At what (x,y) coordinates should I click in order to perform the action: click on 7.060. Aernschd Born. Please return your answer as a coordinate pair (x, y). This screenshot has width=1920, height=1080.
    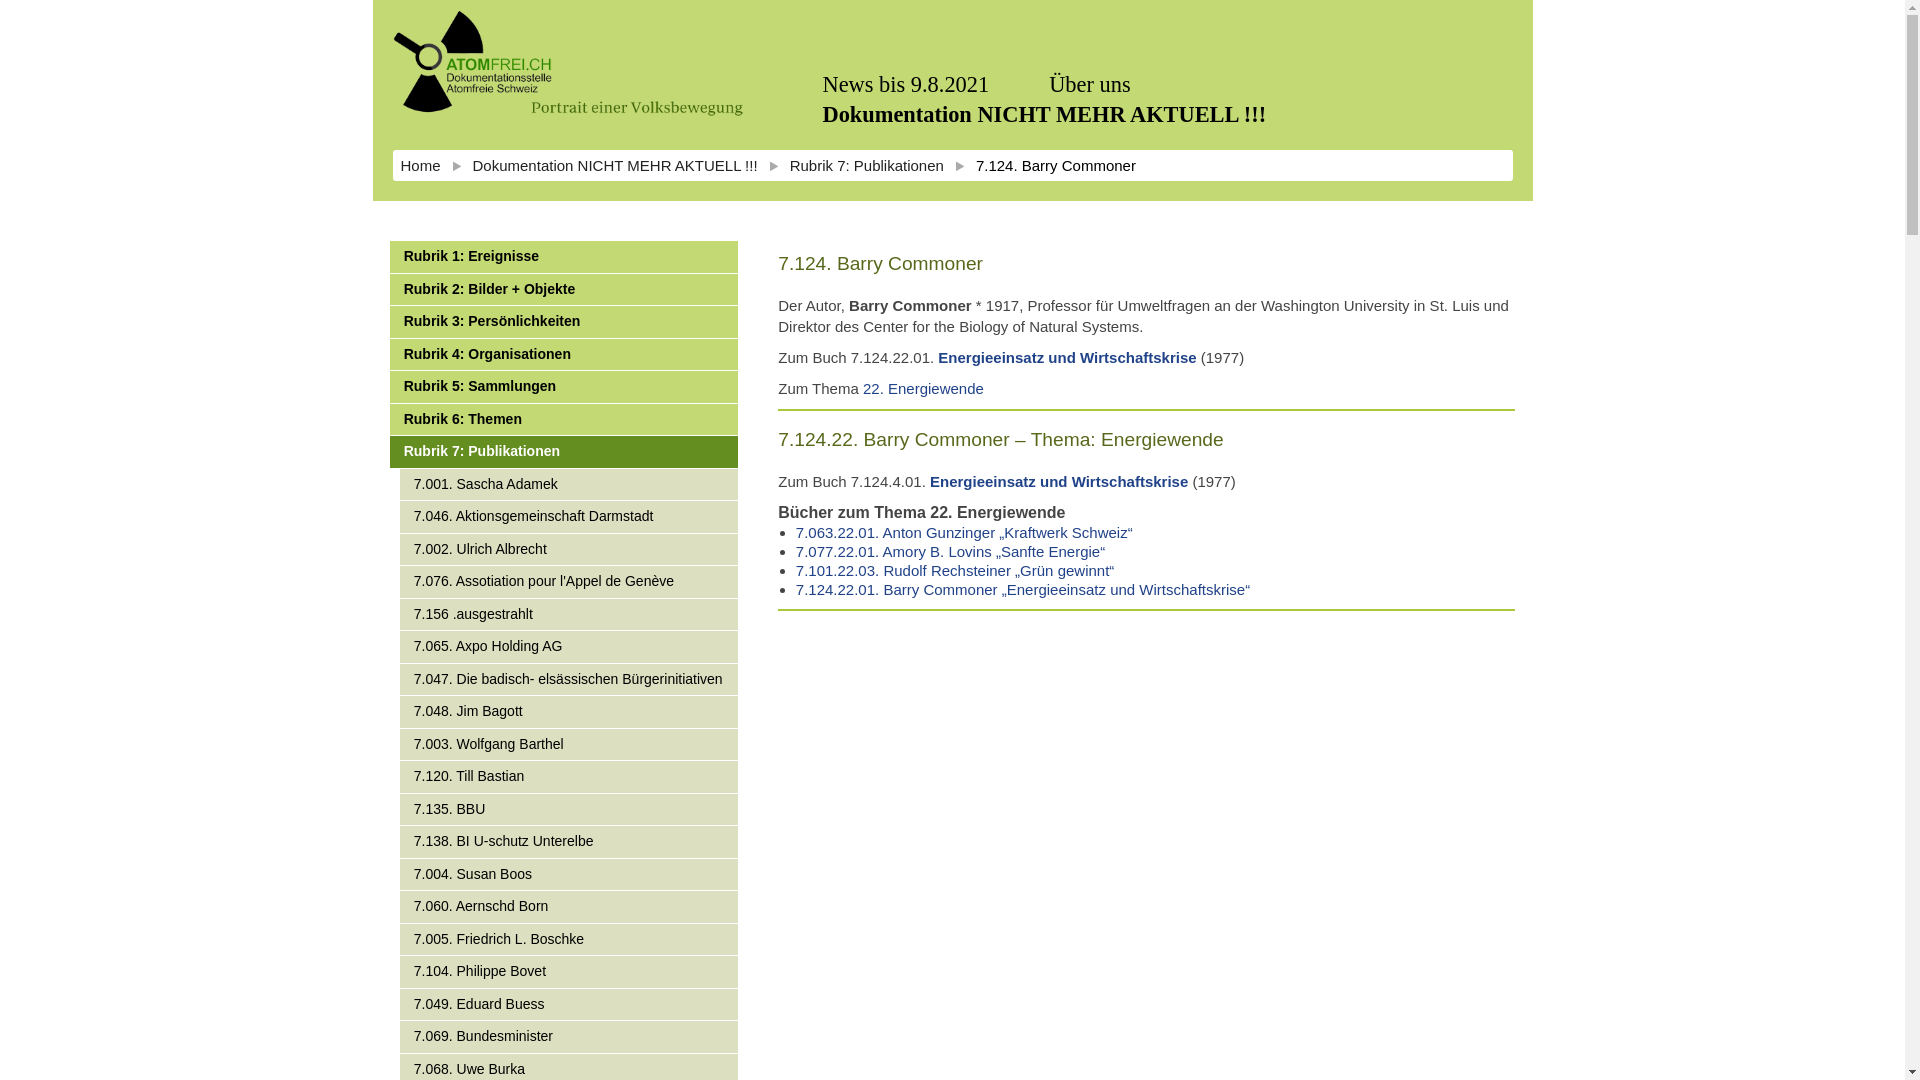
    Looking at the image, I should click on (570, 908).